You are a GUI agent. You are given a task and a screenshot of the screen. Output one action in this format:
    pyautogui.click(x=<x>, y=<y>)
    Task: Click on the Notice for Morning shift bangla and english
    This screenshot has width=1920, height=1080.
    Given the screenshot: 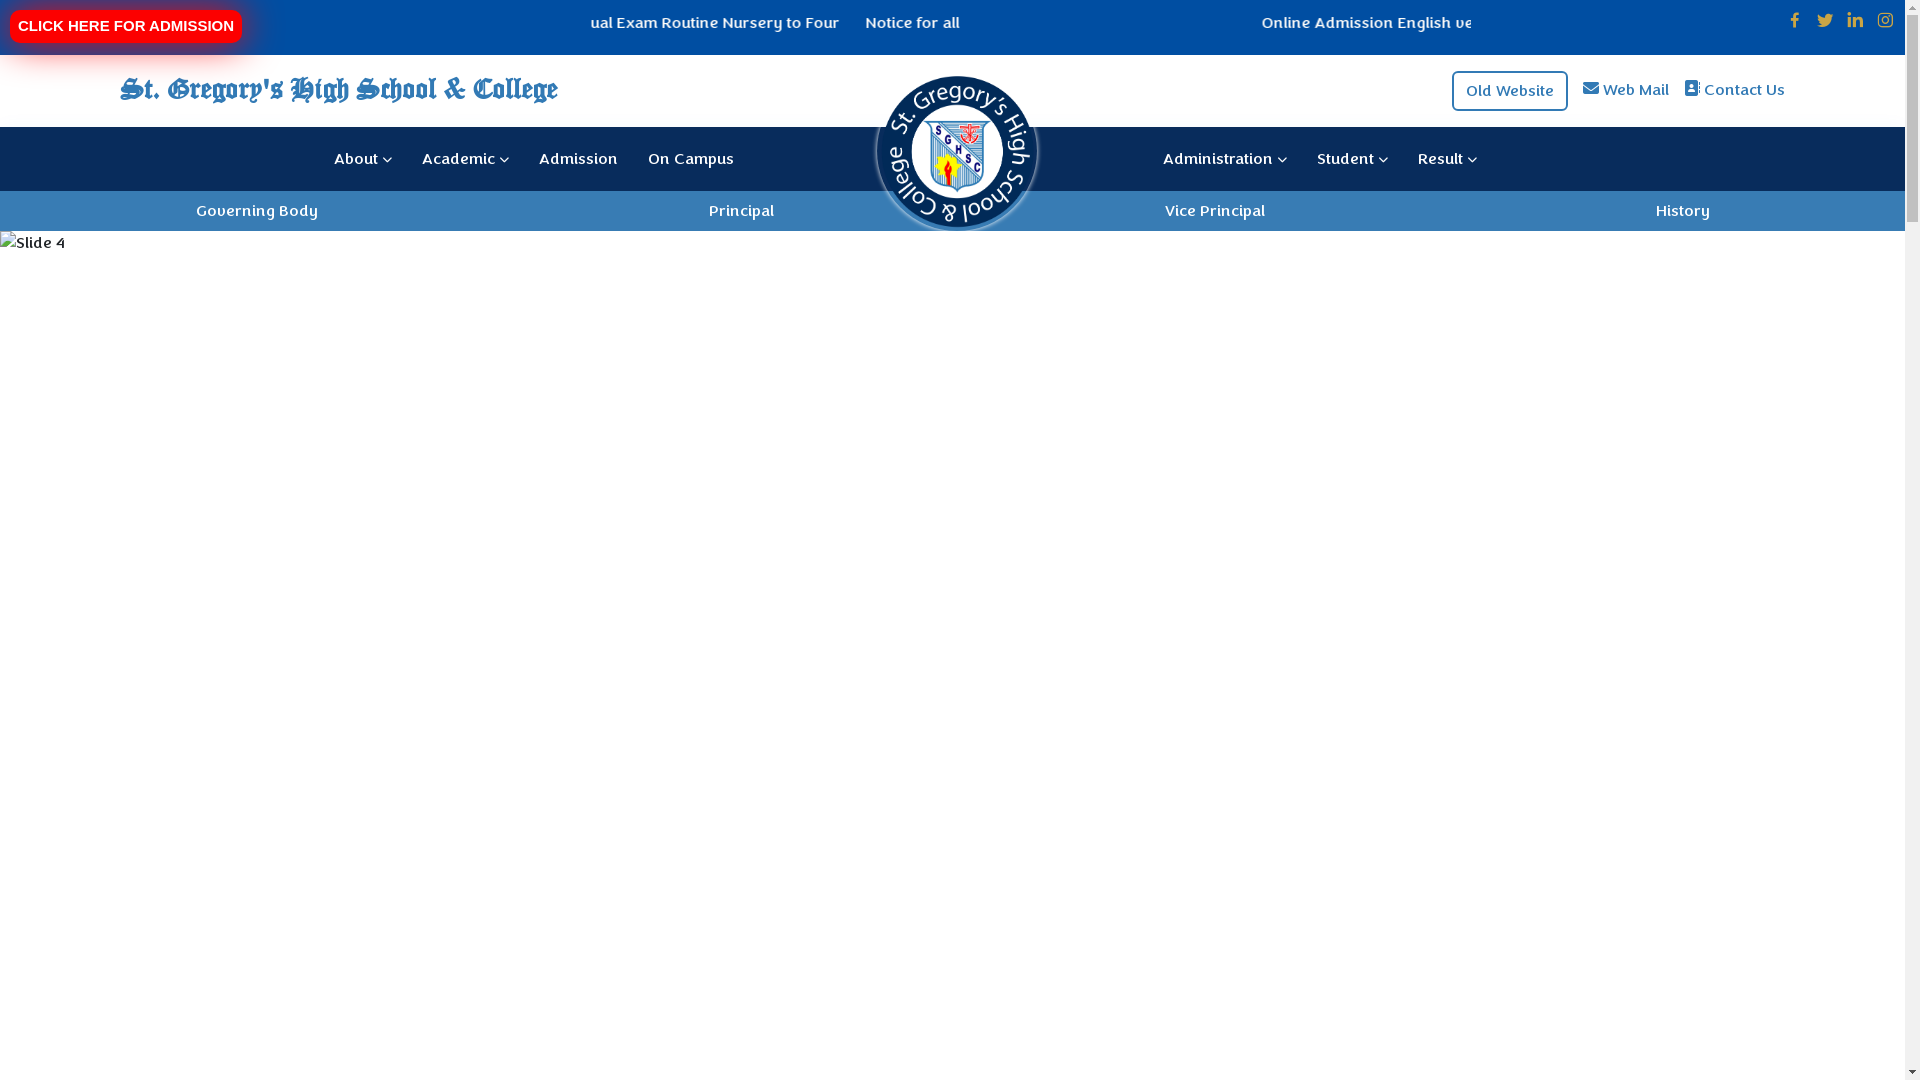 What is the action you would take?
    pyautogui.click(x=253, y=22)
    